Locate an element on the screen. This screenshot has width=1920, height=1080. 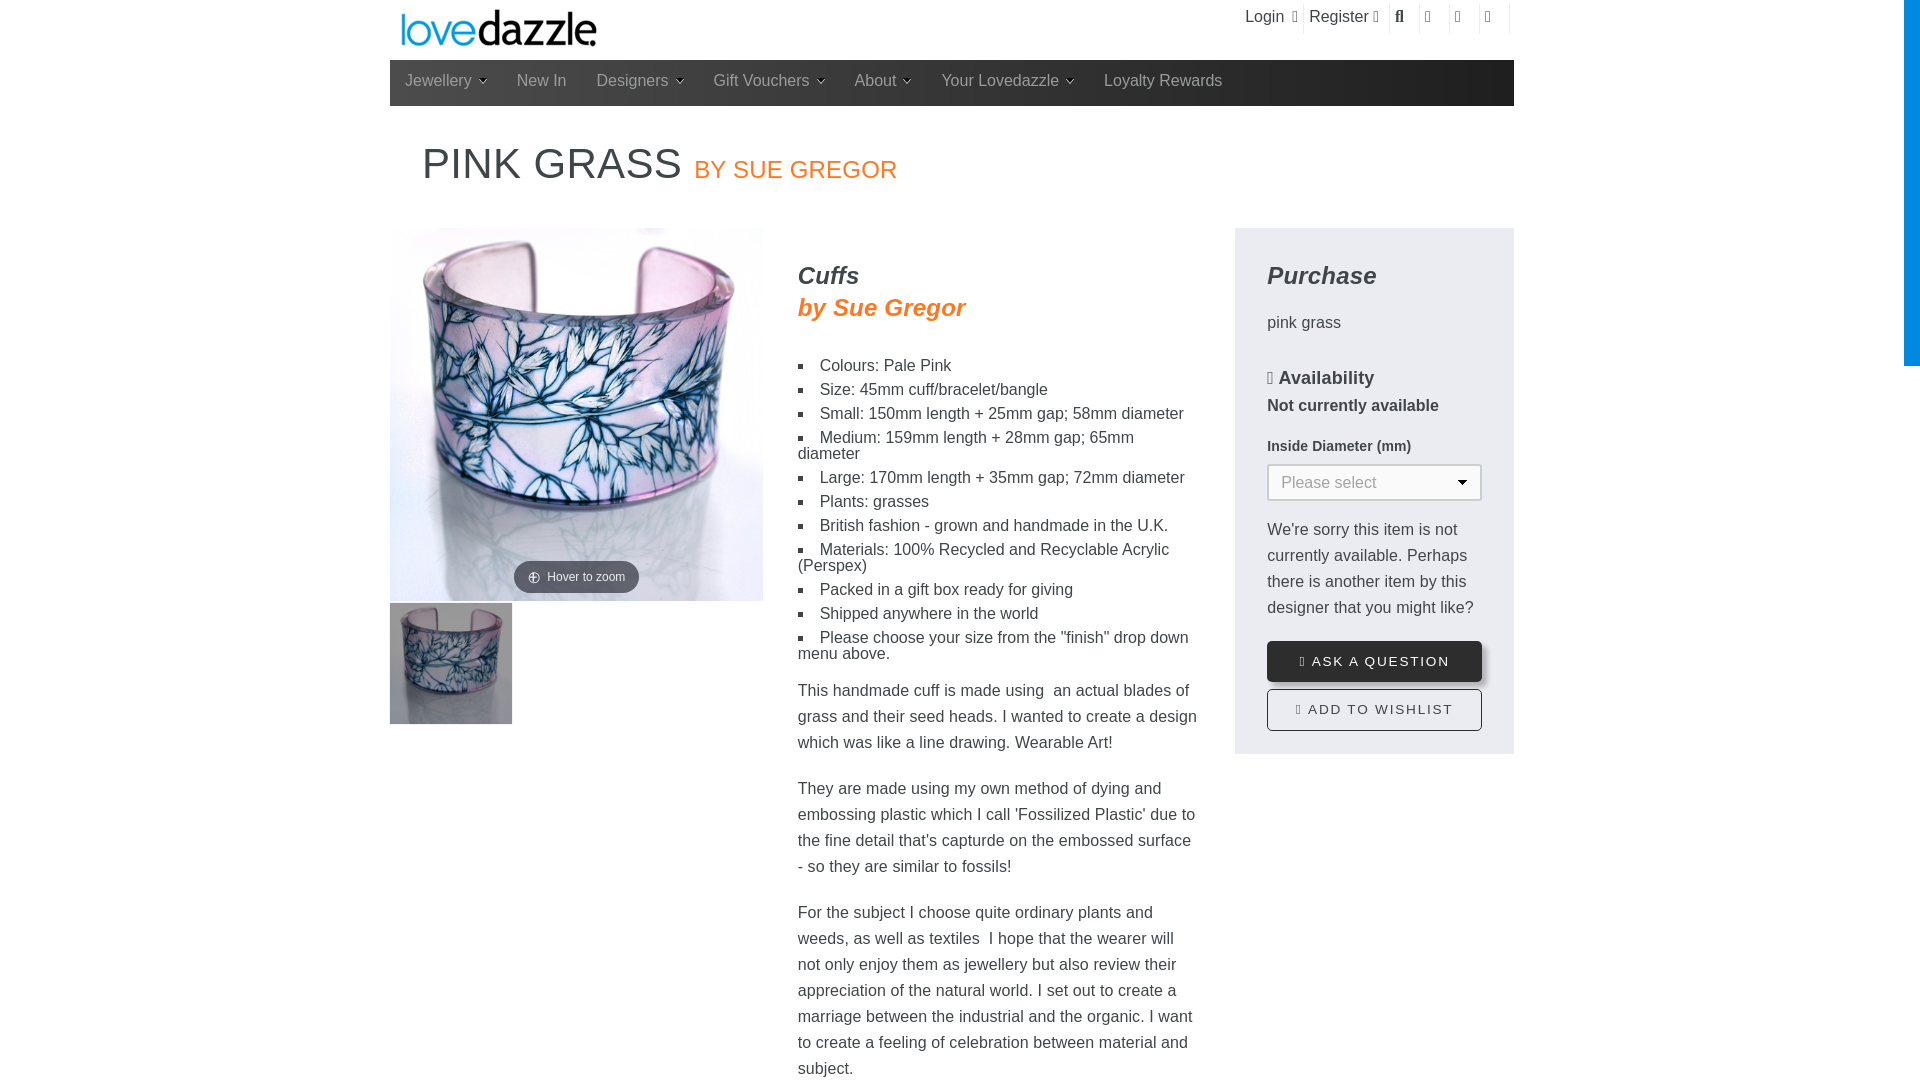
Search is located at coordinates (1404, 18).